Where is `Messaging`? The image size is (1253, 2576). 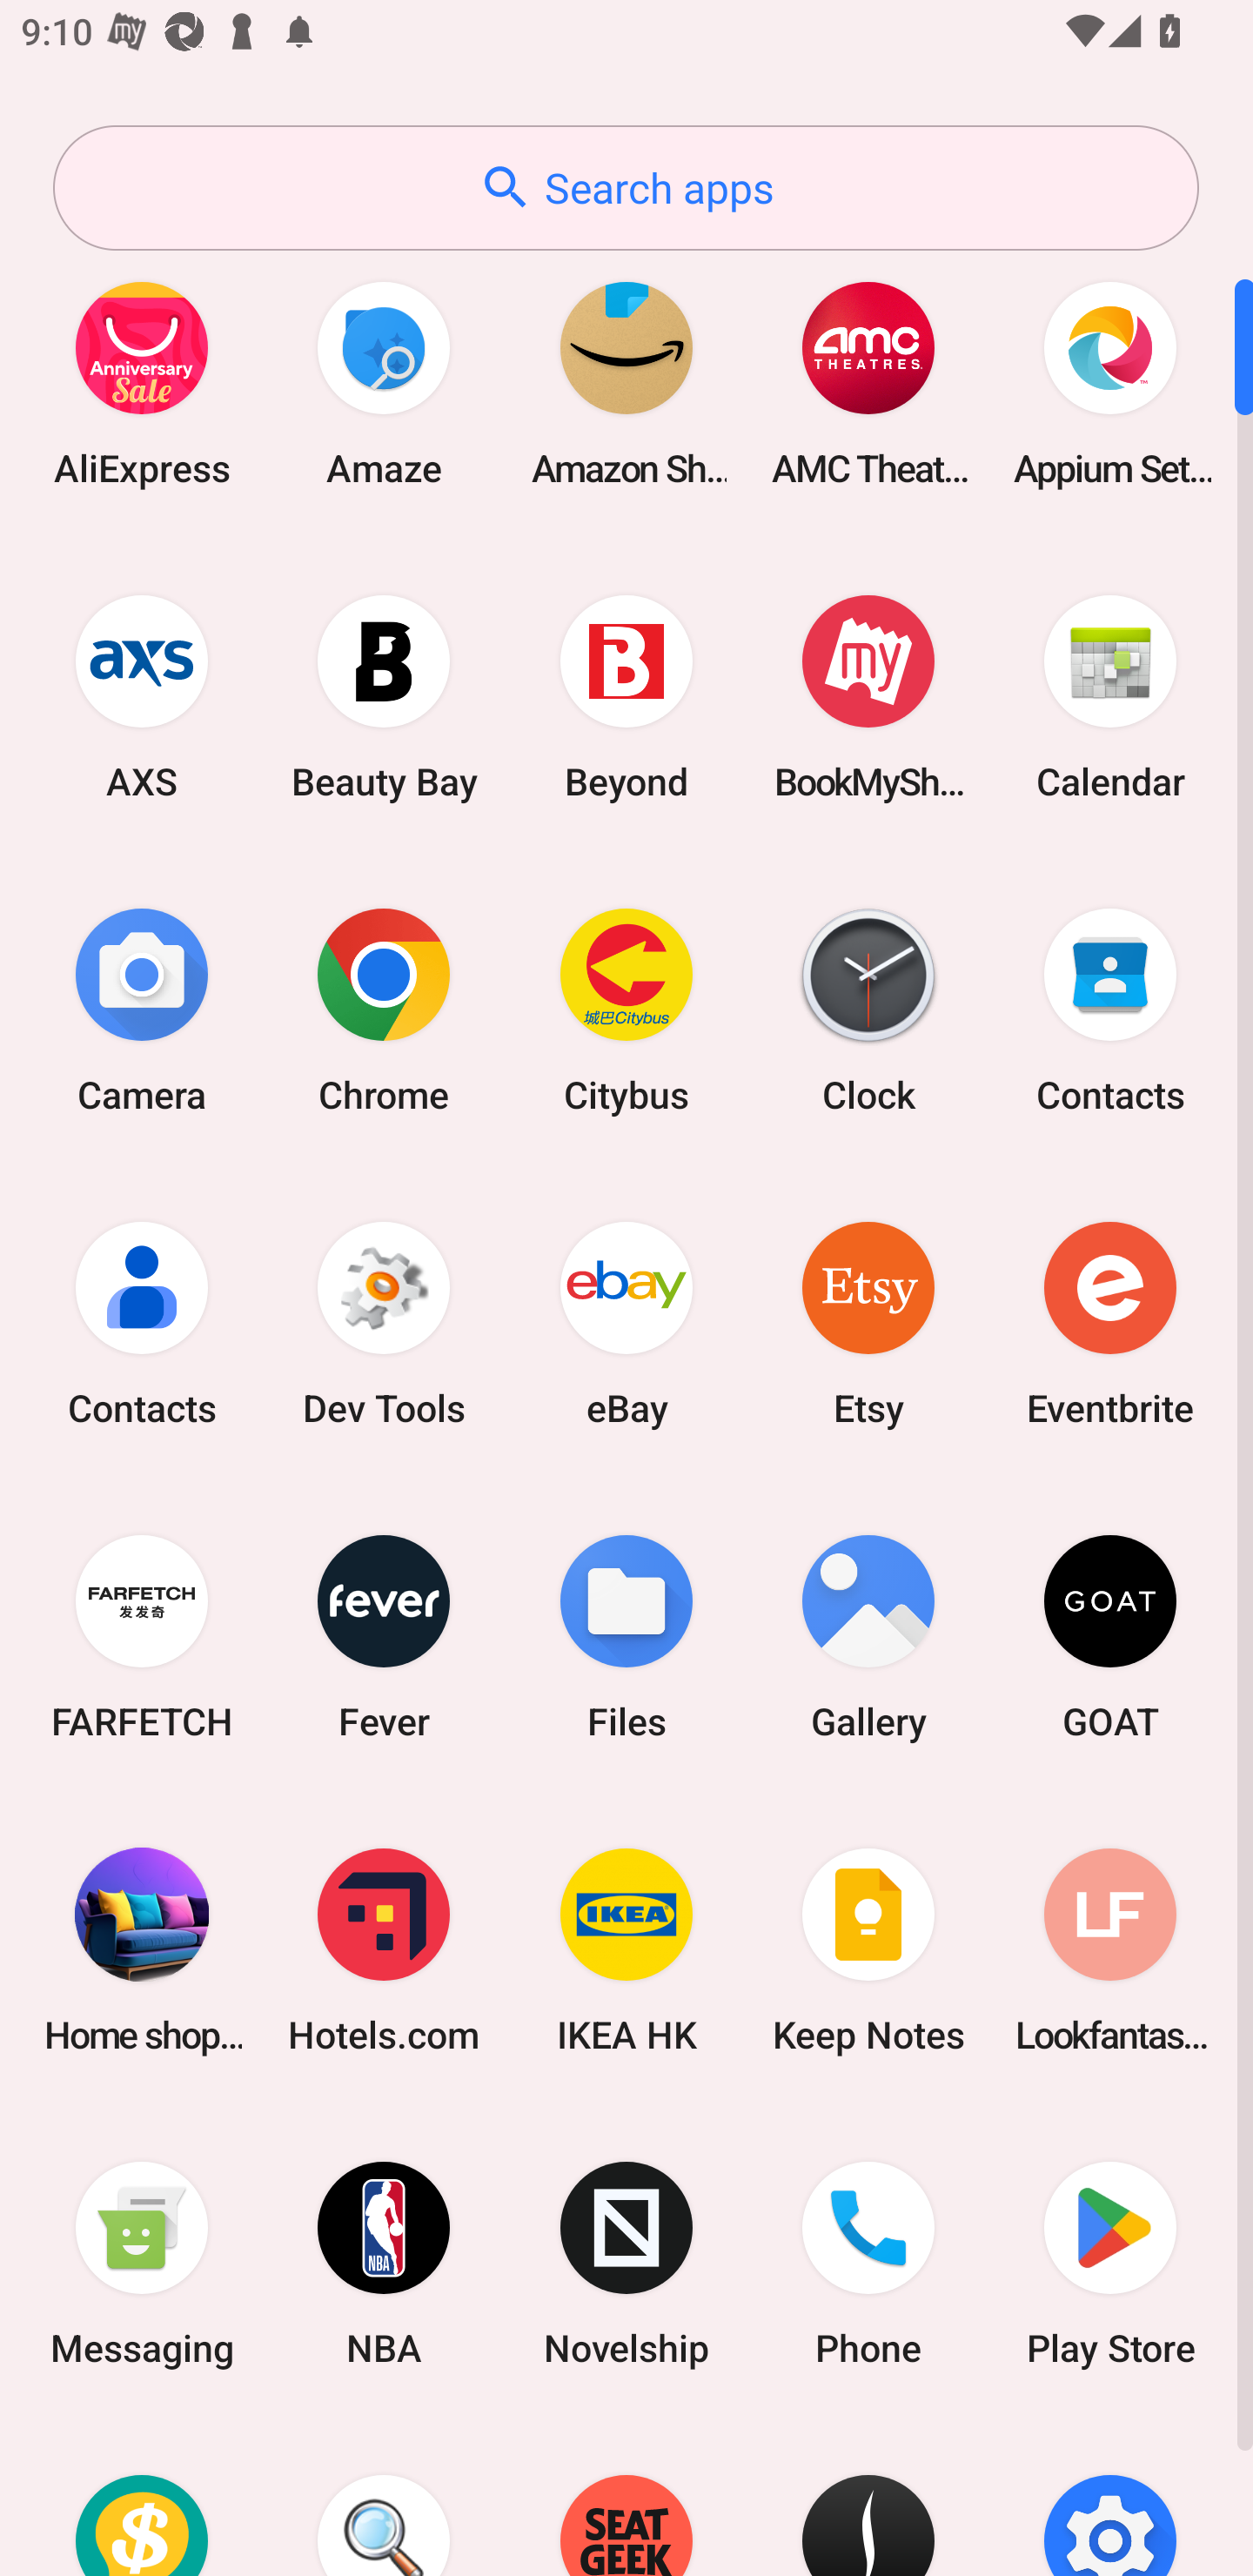 Messaging is located at coordinates (142, 2264).